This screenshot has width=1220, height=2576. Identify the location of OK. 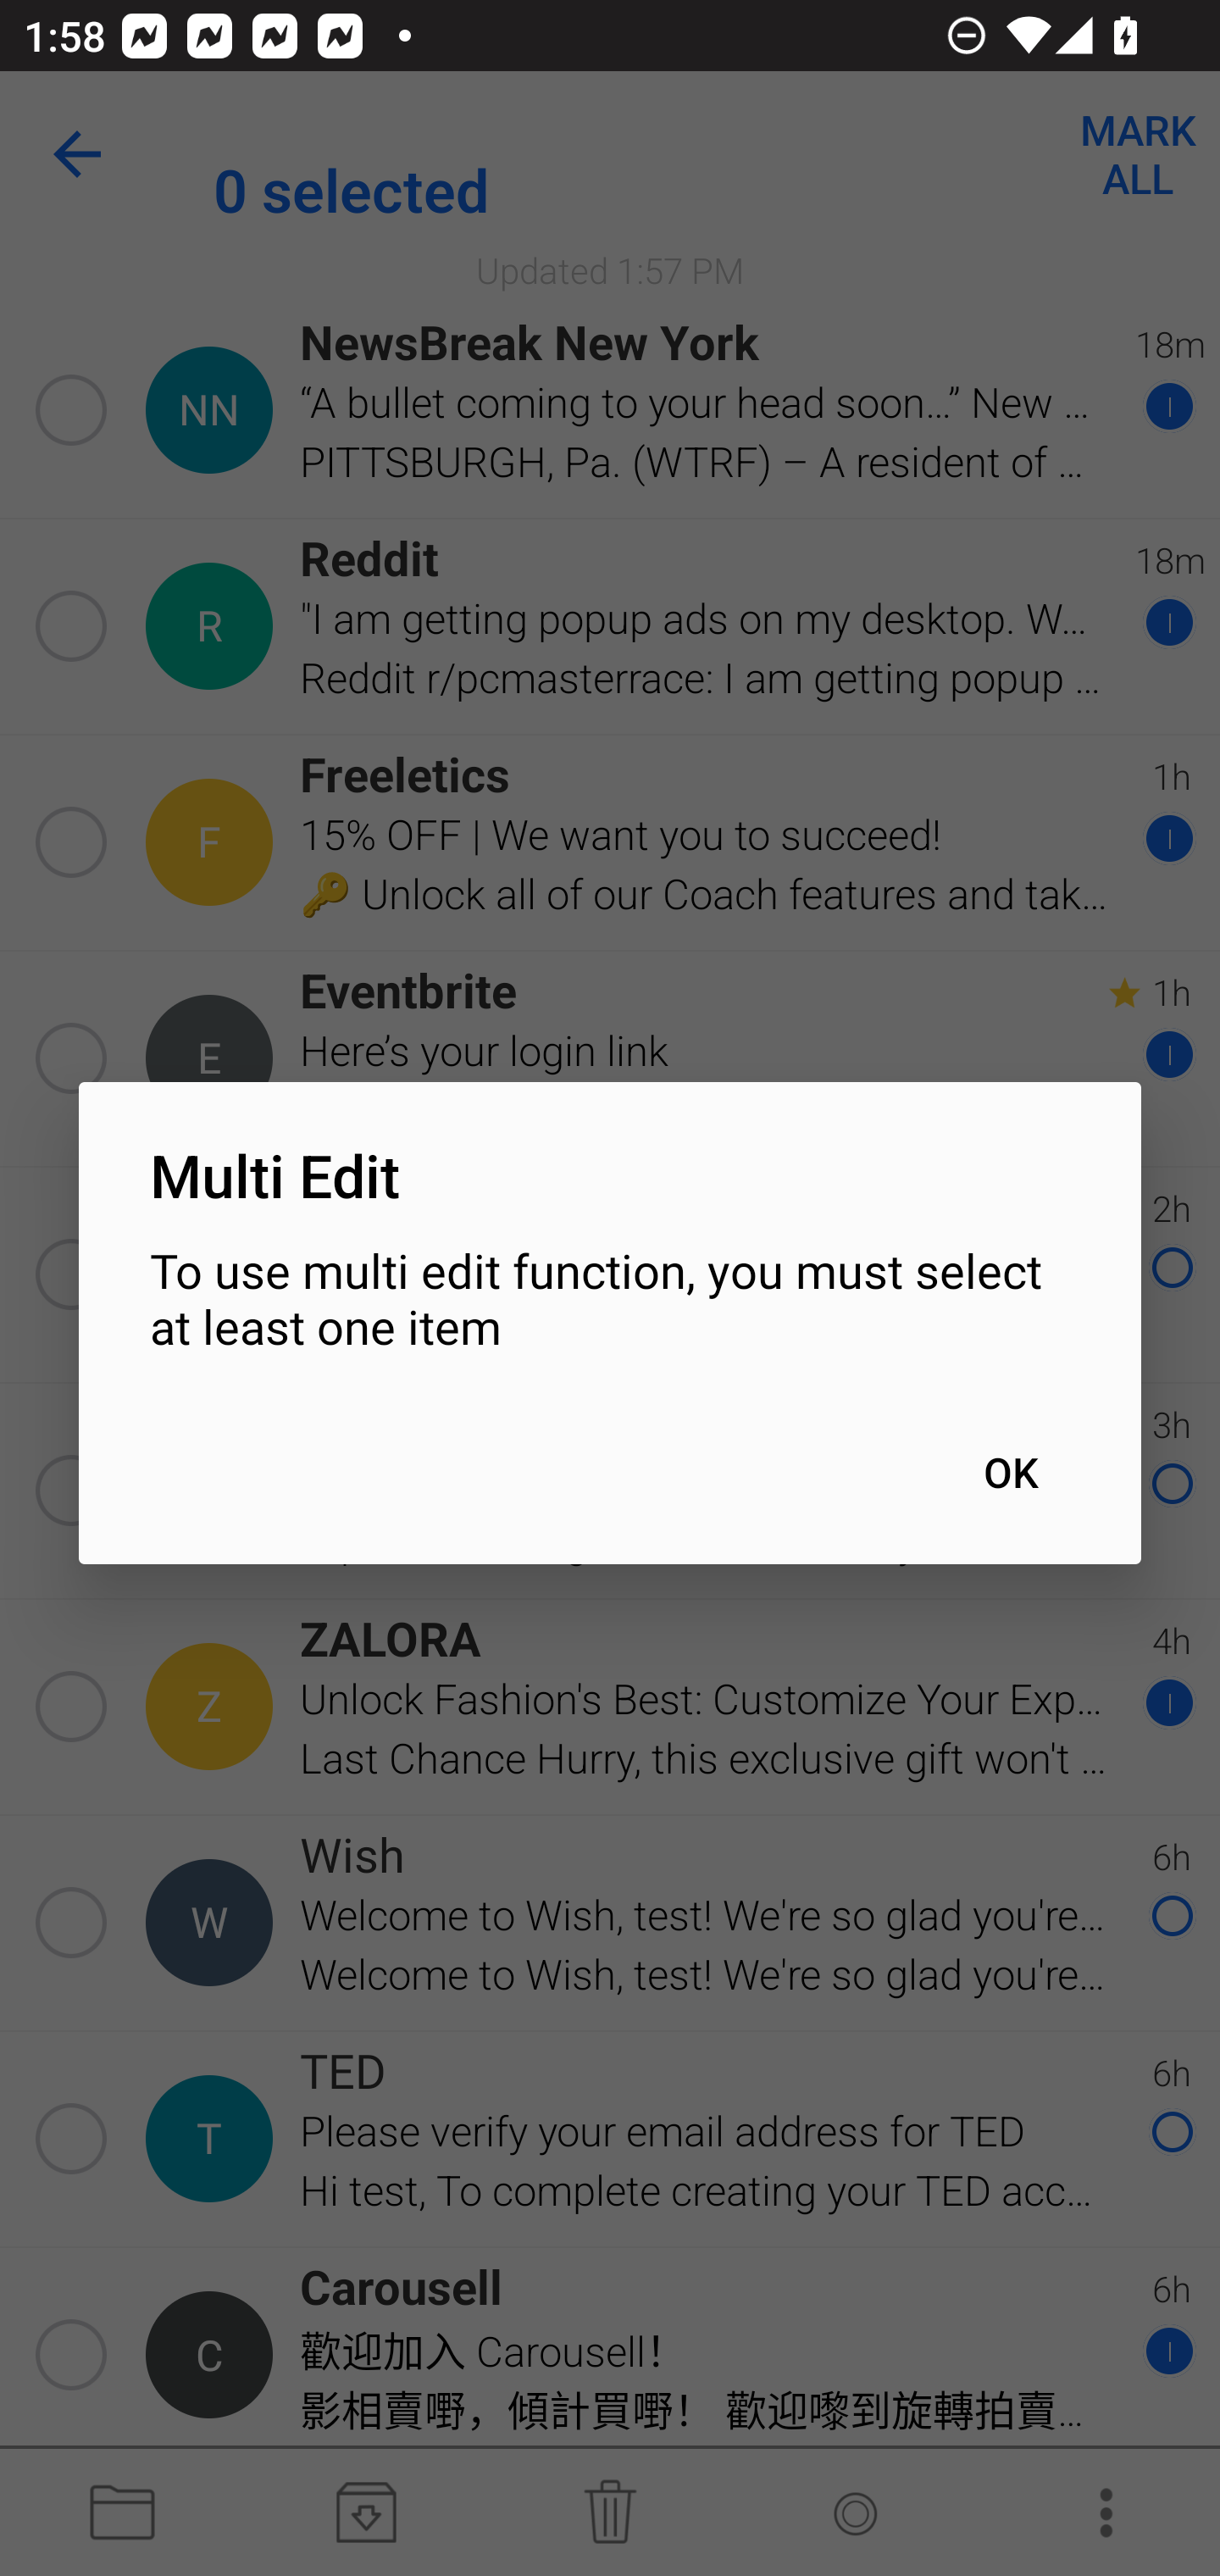
(1010, 1472).